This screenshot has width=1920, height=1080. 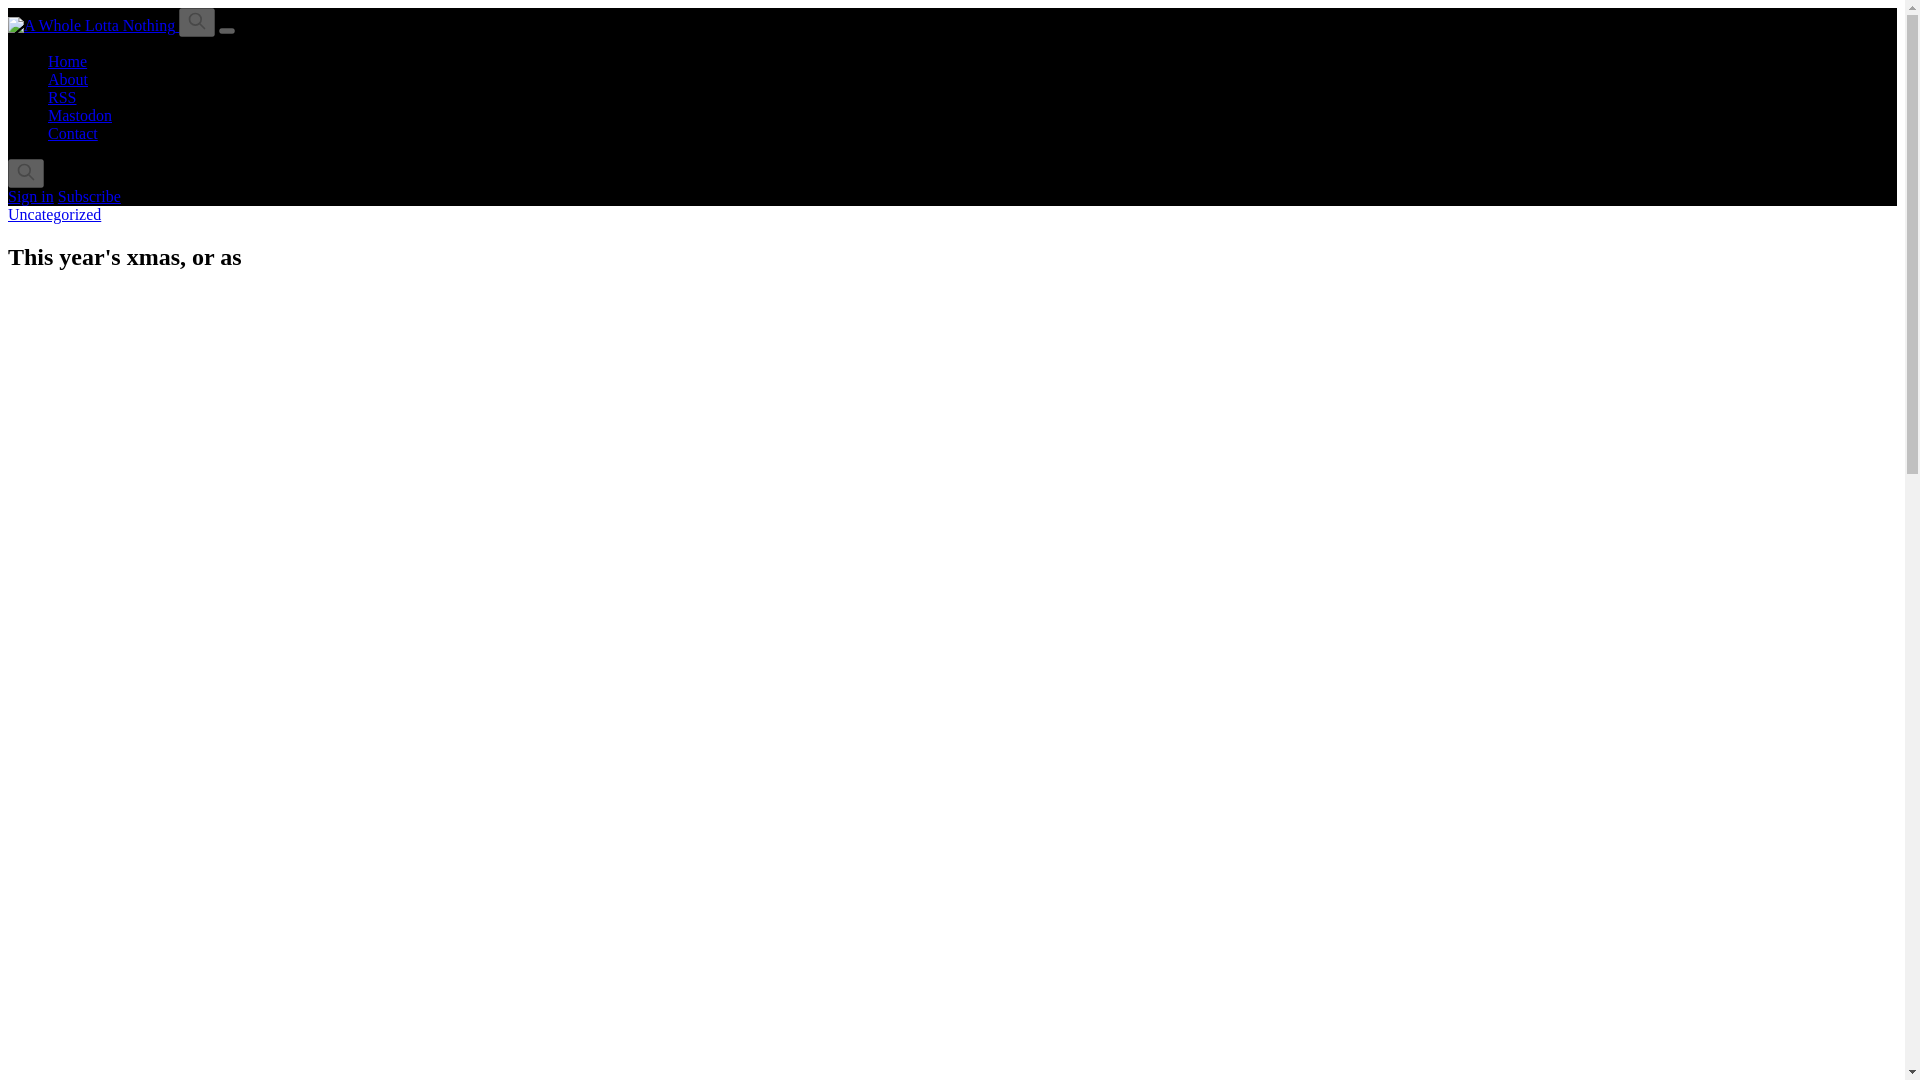 I want to click on RSS, so click(x=62, y=96).